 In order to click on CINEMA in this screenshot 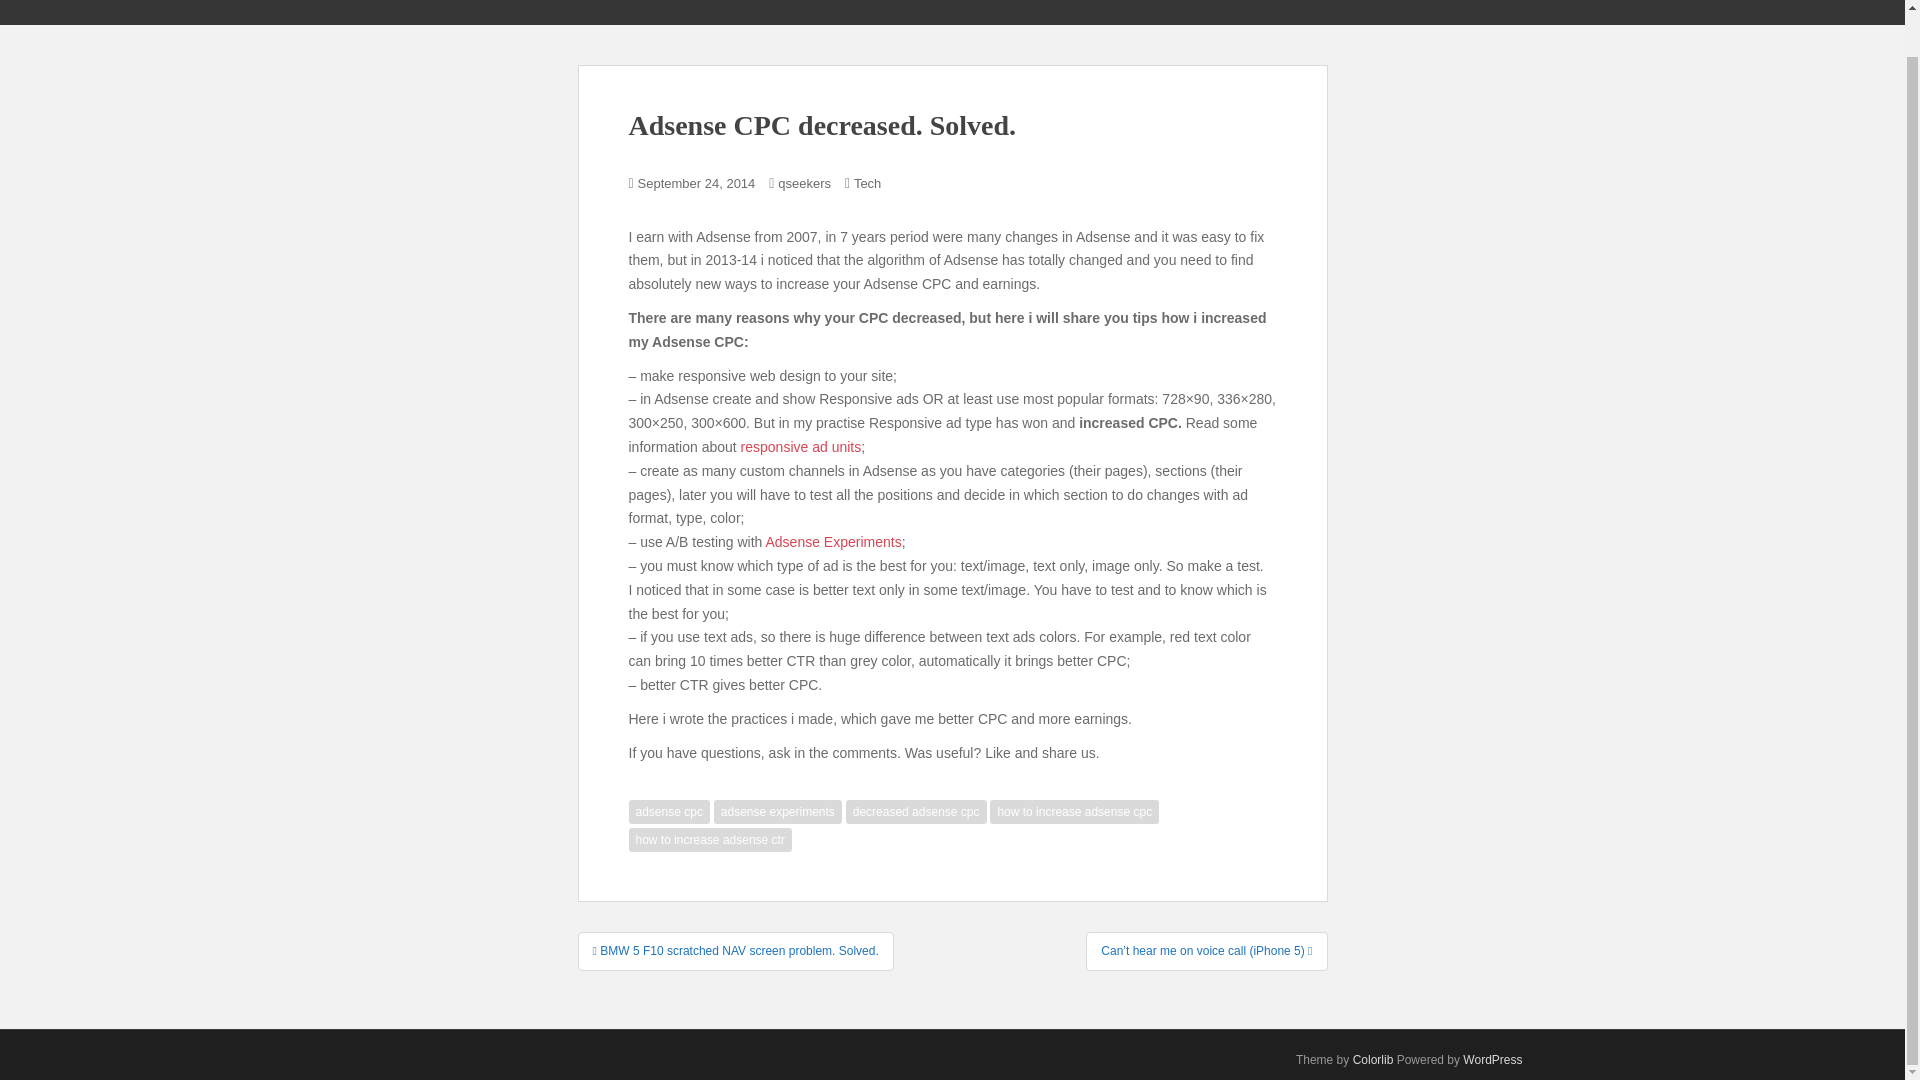, I will do `click(1468, 4)`.